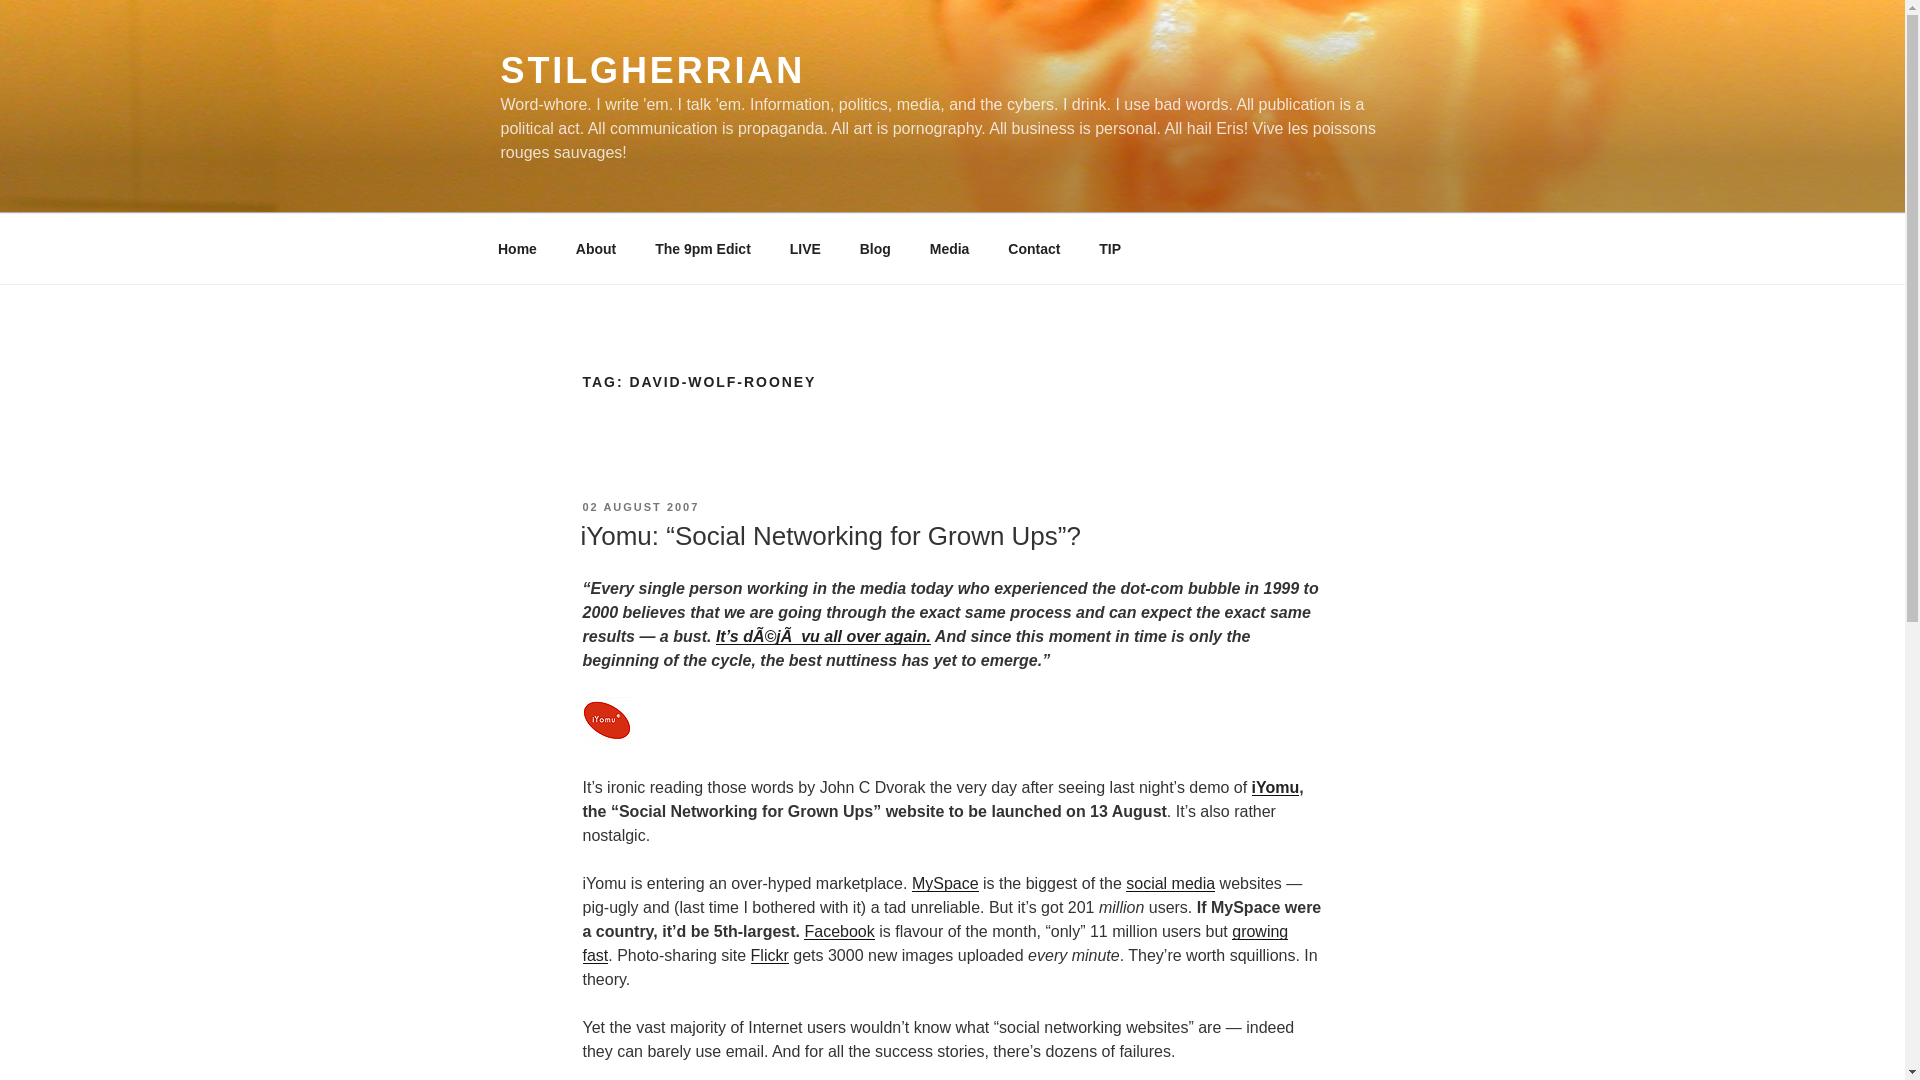 This screenshot has width=1920, height=1080. I want to click on iYomu, so click(605, 740).